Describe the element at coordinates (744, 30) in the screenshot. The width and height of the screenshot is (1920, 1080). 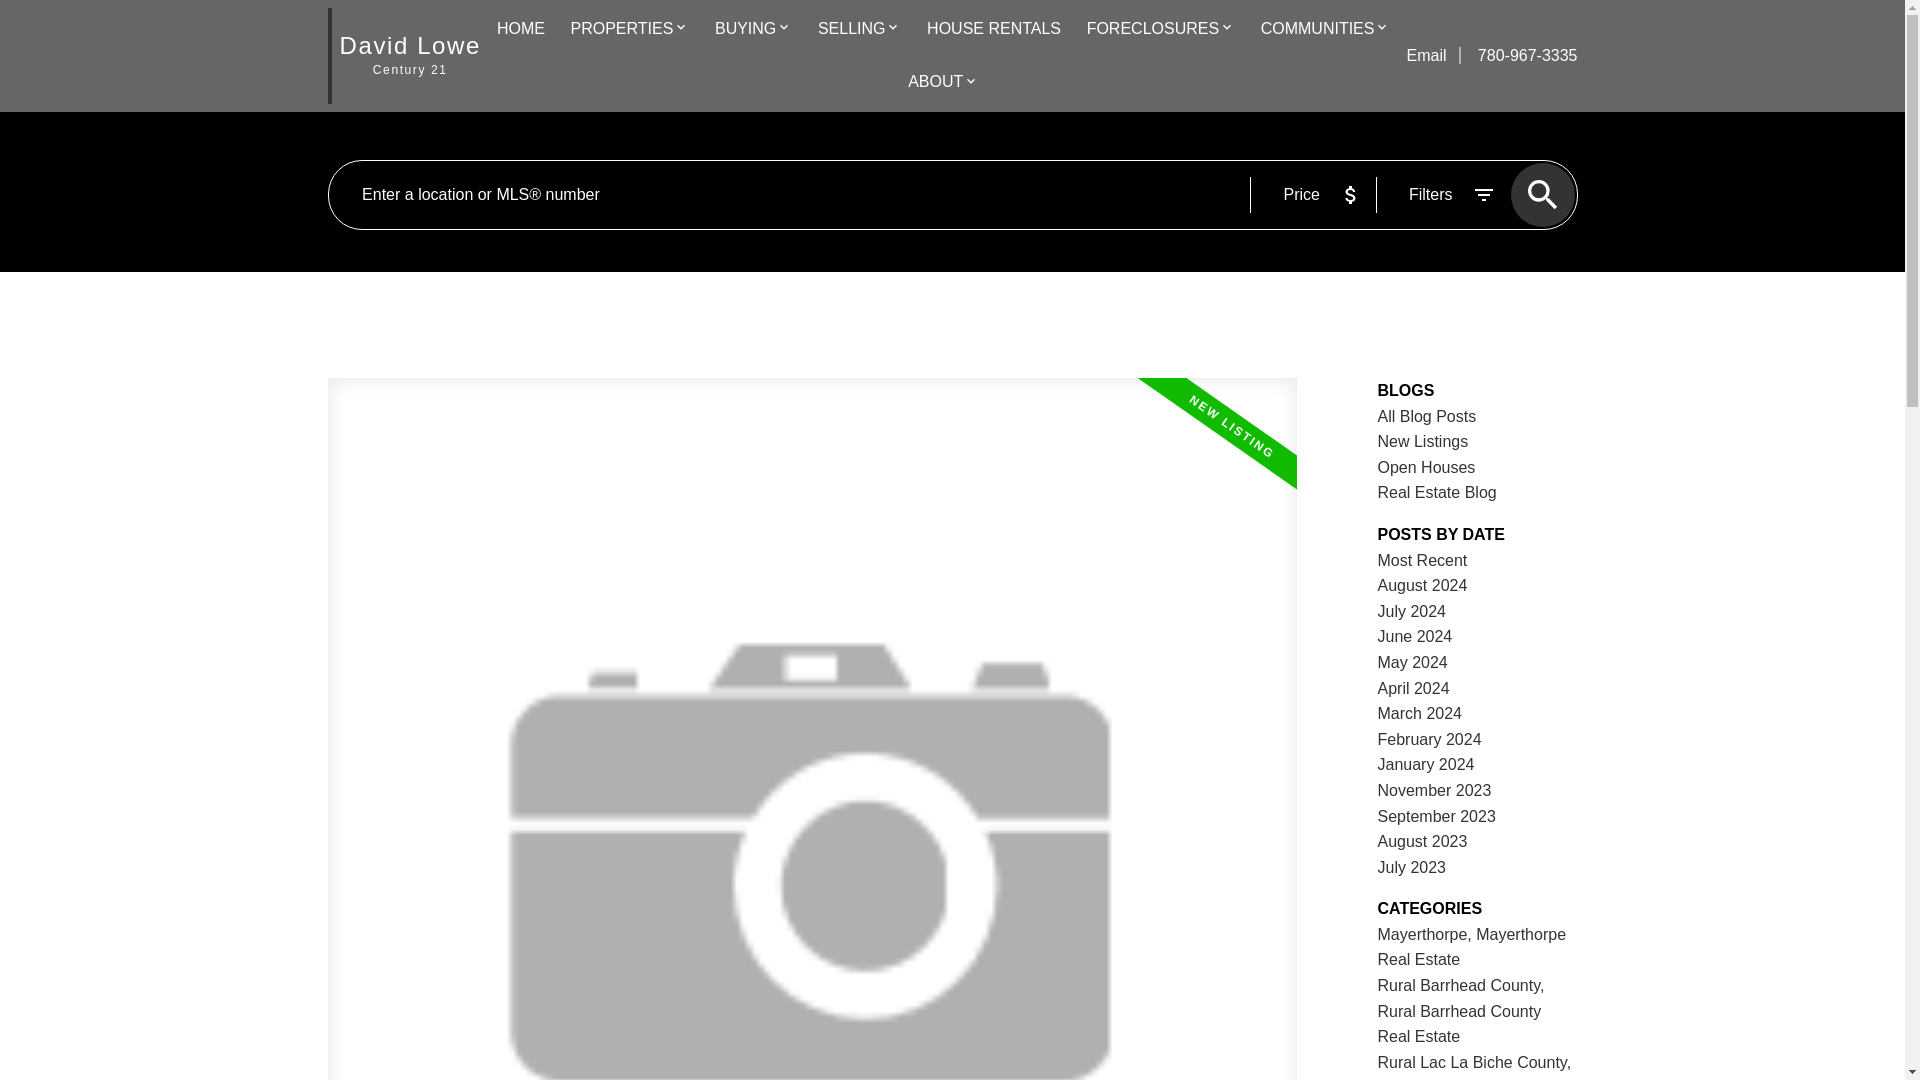
I see `BUYING` at that location.